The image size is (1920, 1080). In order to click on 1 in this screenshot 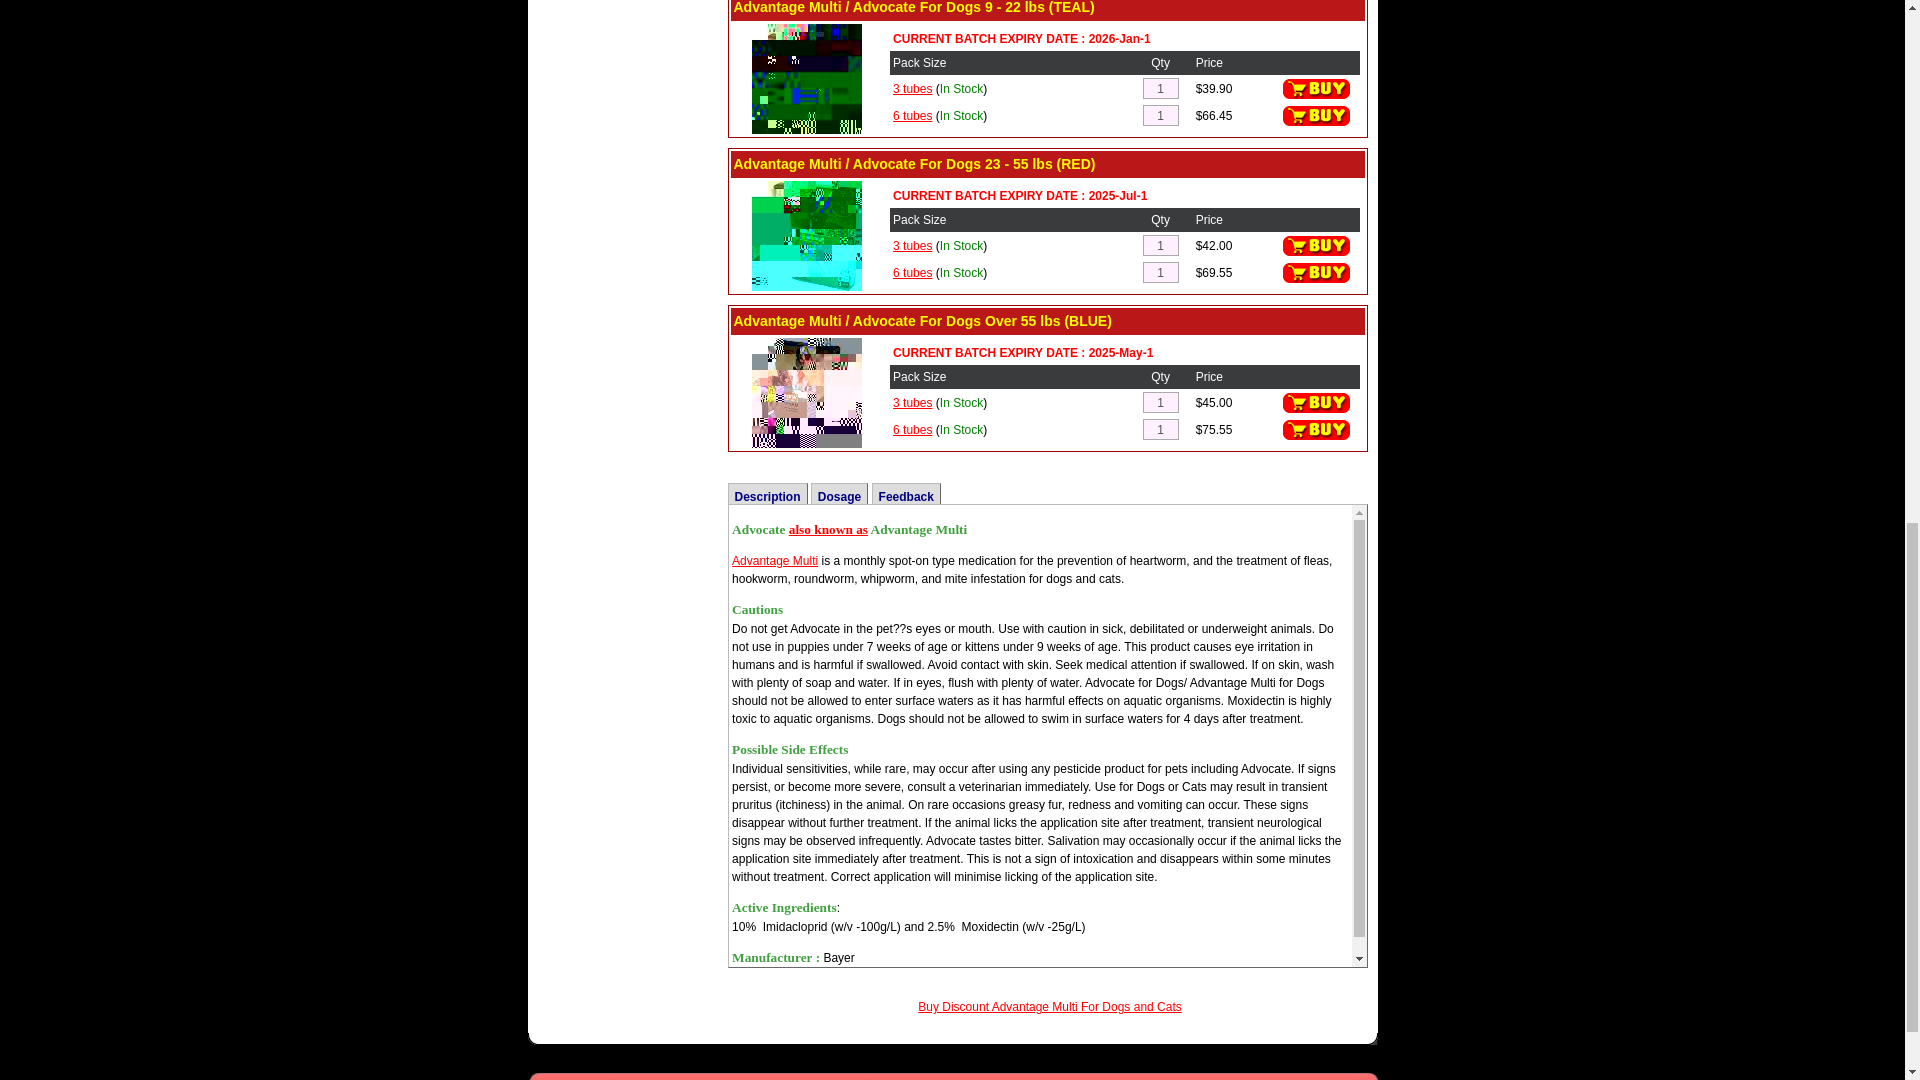, I will do `click(1160, 115)`.